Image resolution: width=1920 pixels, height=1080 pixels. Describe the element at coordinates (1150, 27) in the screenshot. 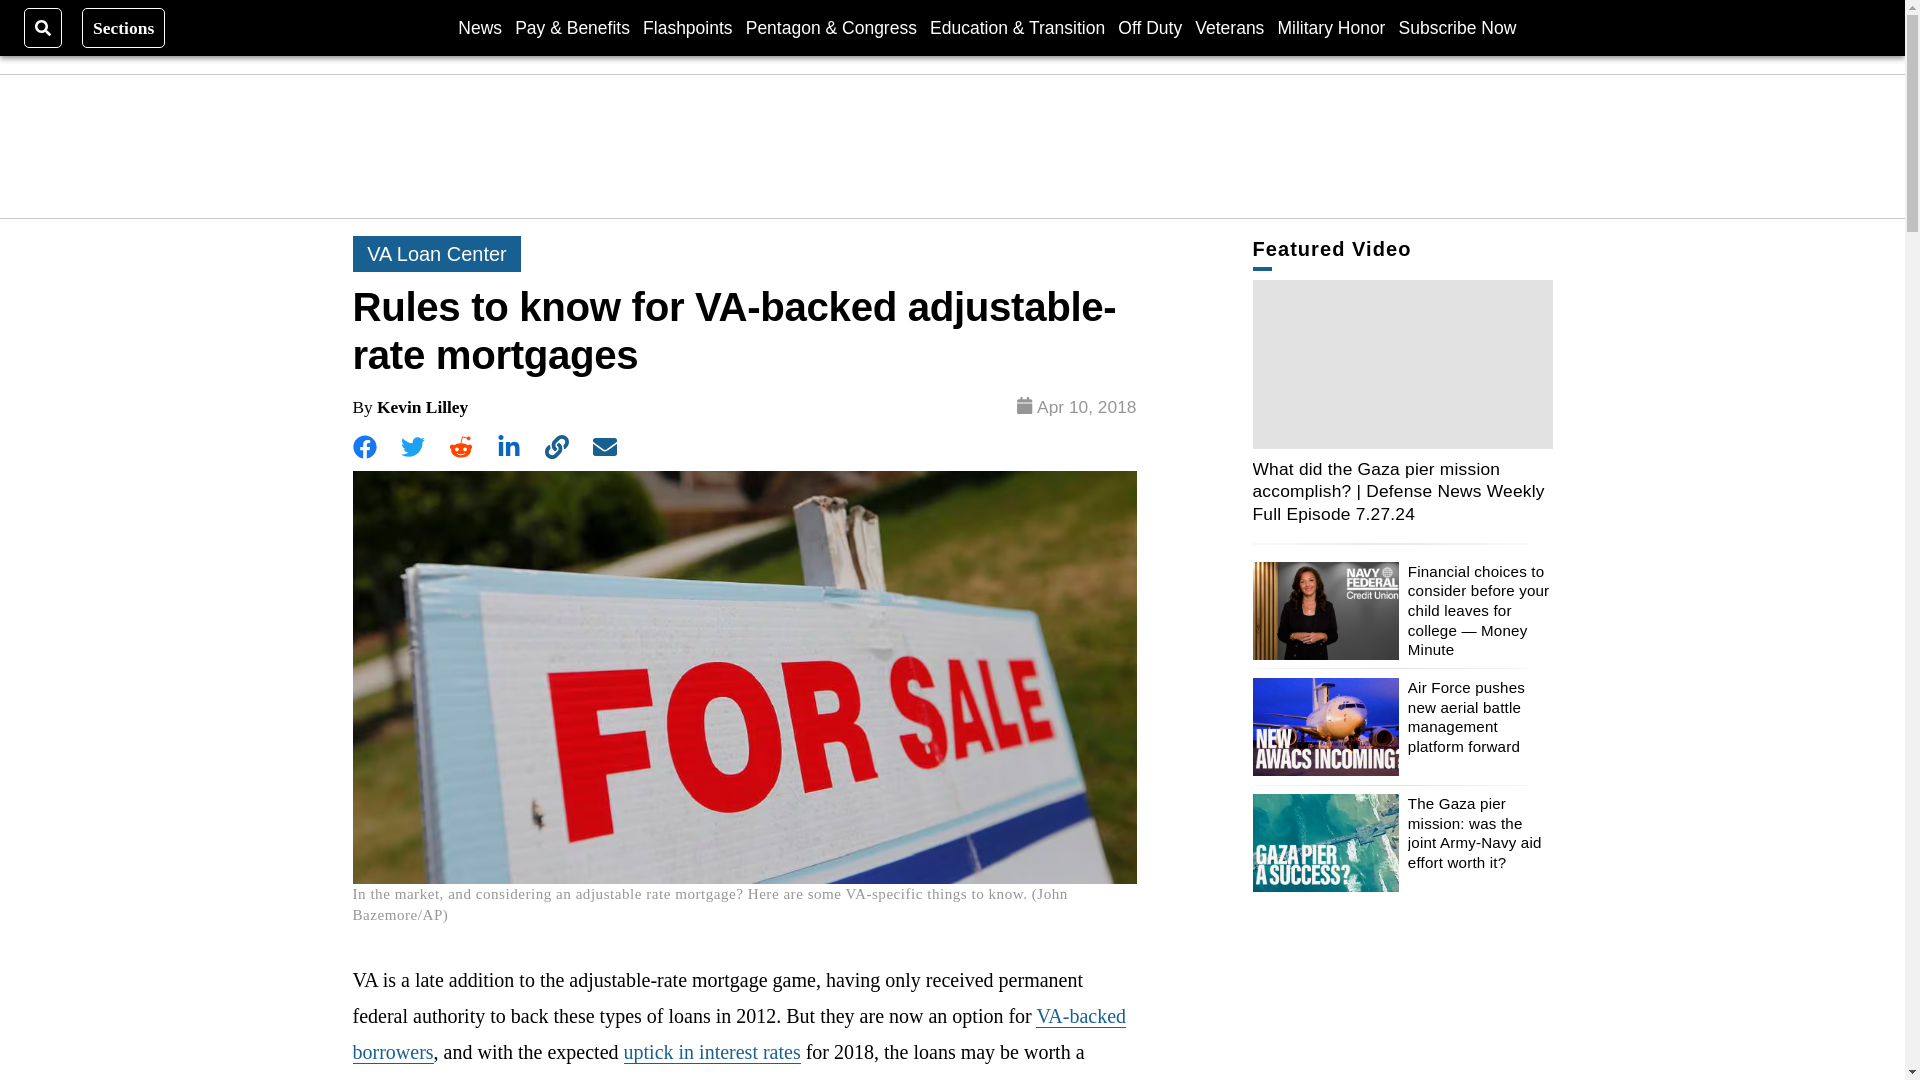

I see `Off Duty` at that location.